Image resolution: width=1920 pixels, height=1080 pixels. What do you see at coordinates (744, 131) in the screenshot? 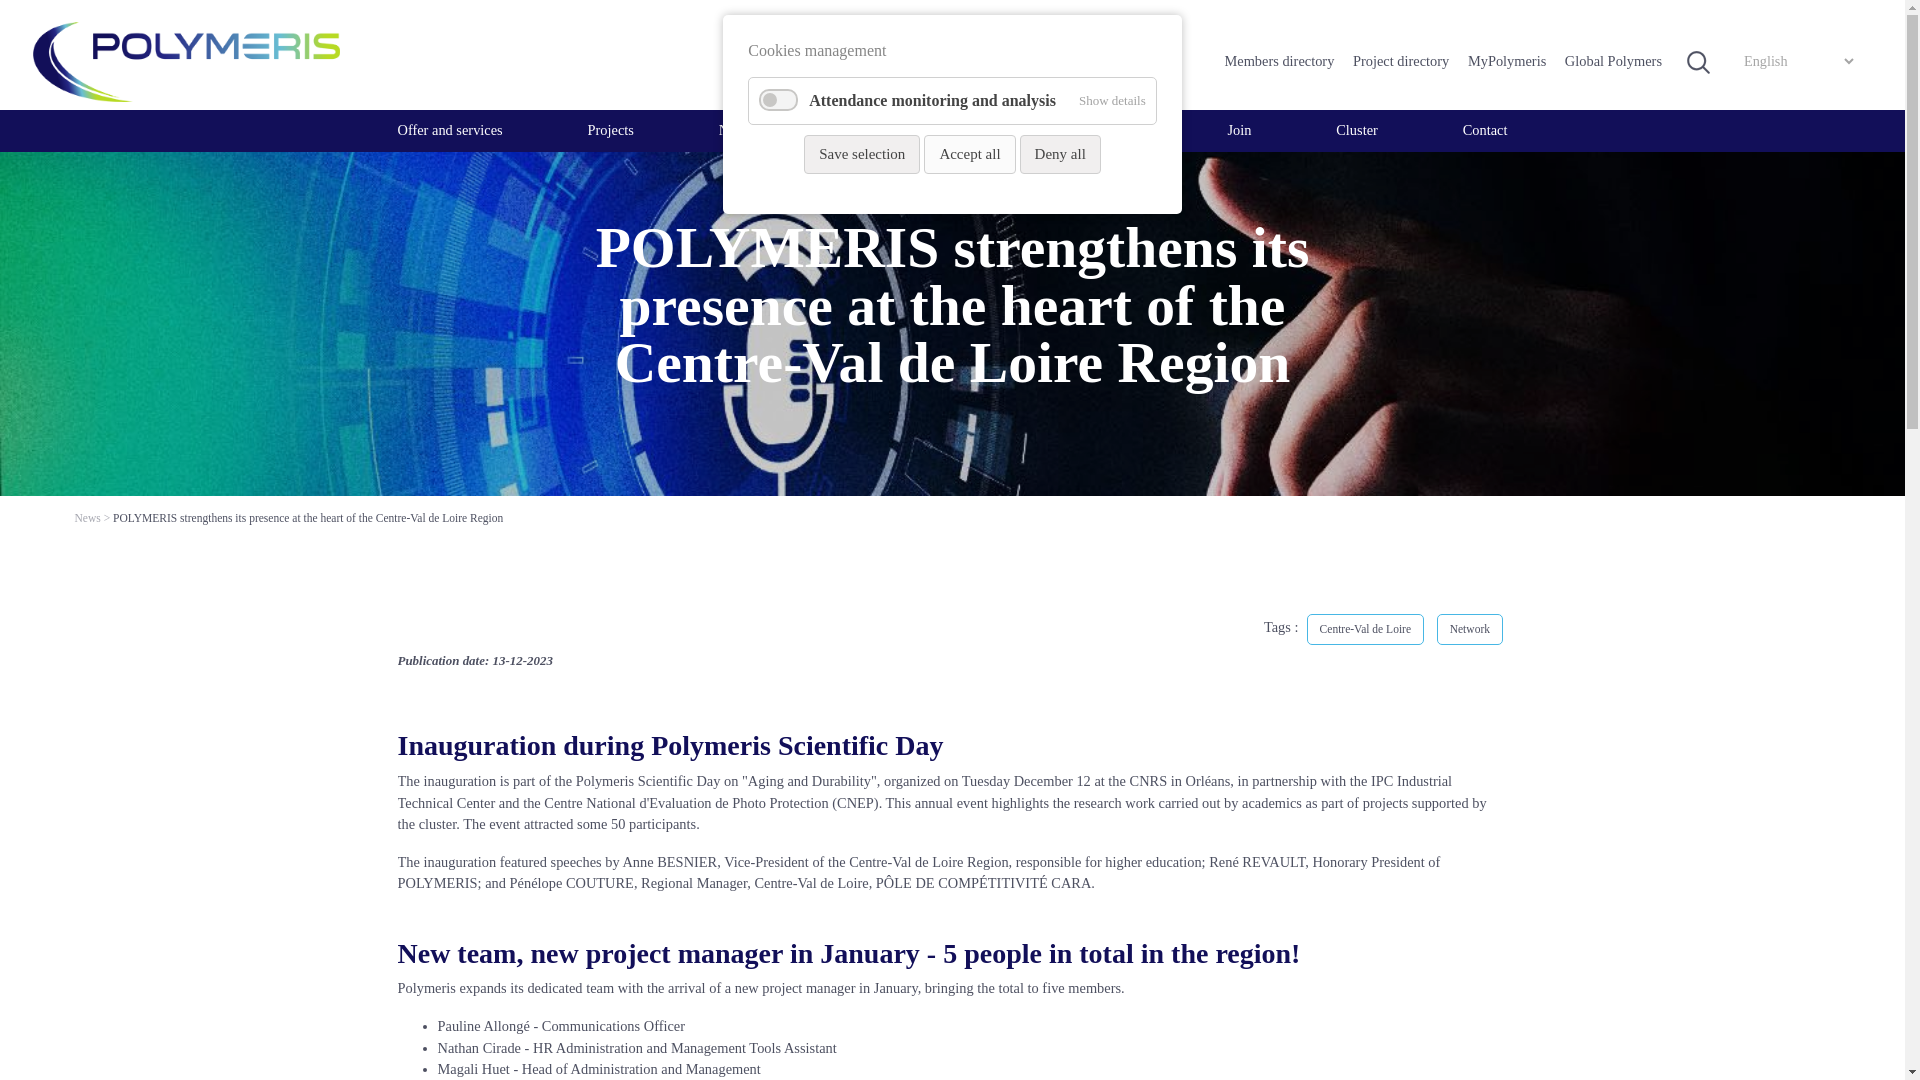
I see `Network` at bounding box center [744, 131].